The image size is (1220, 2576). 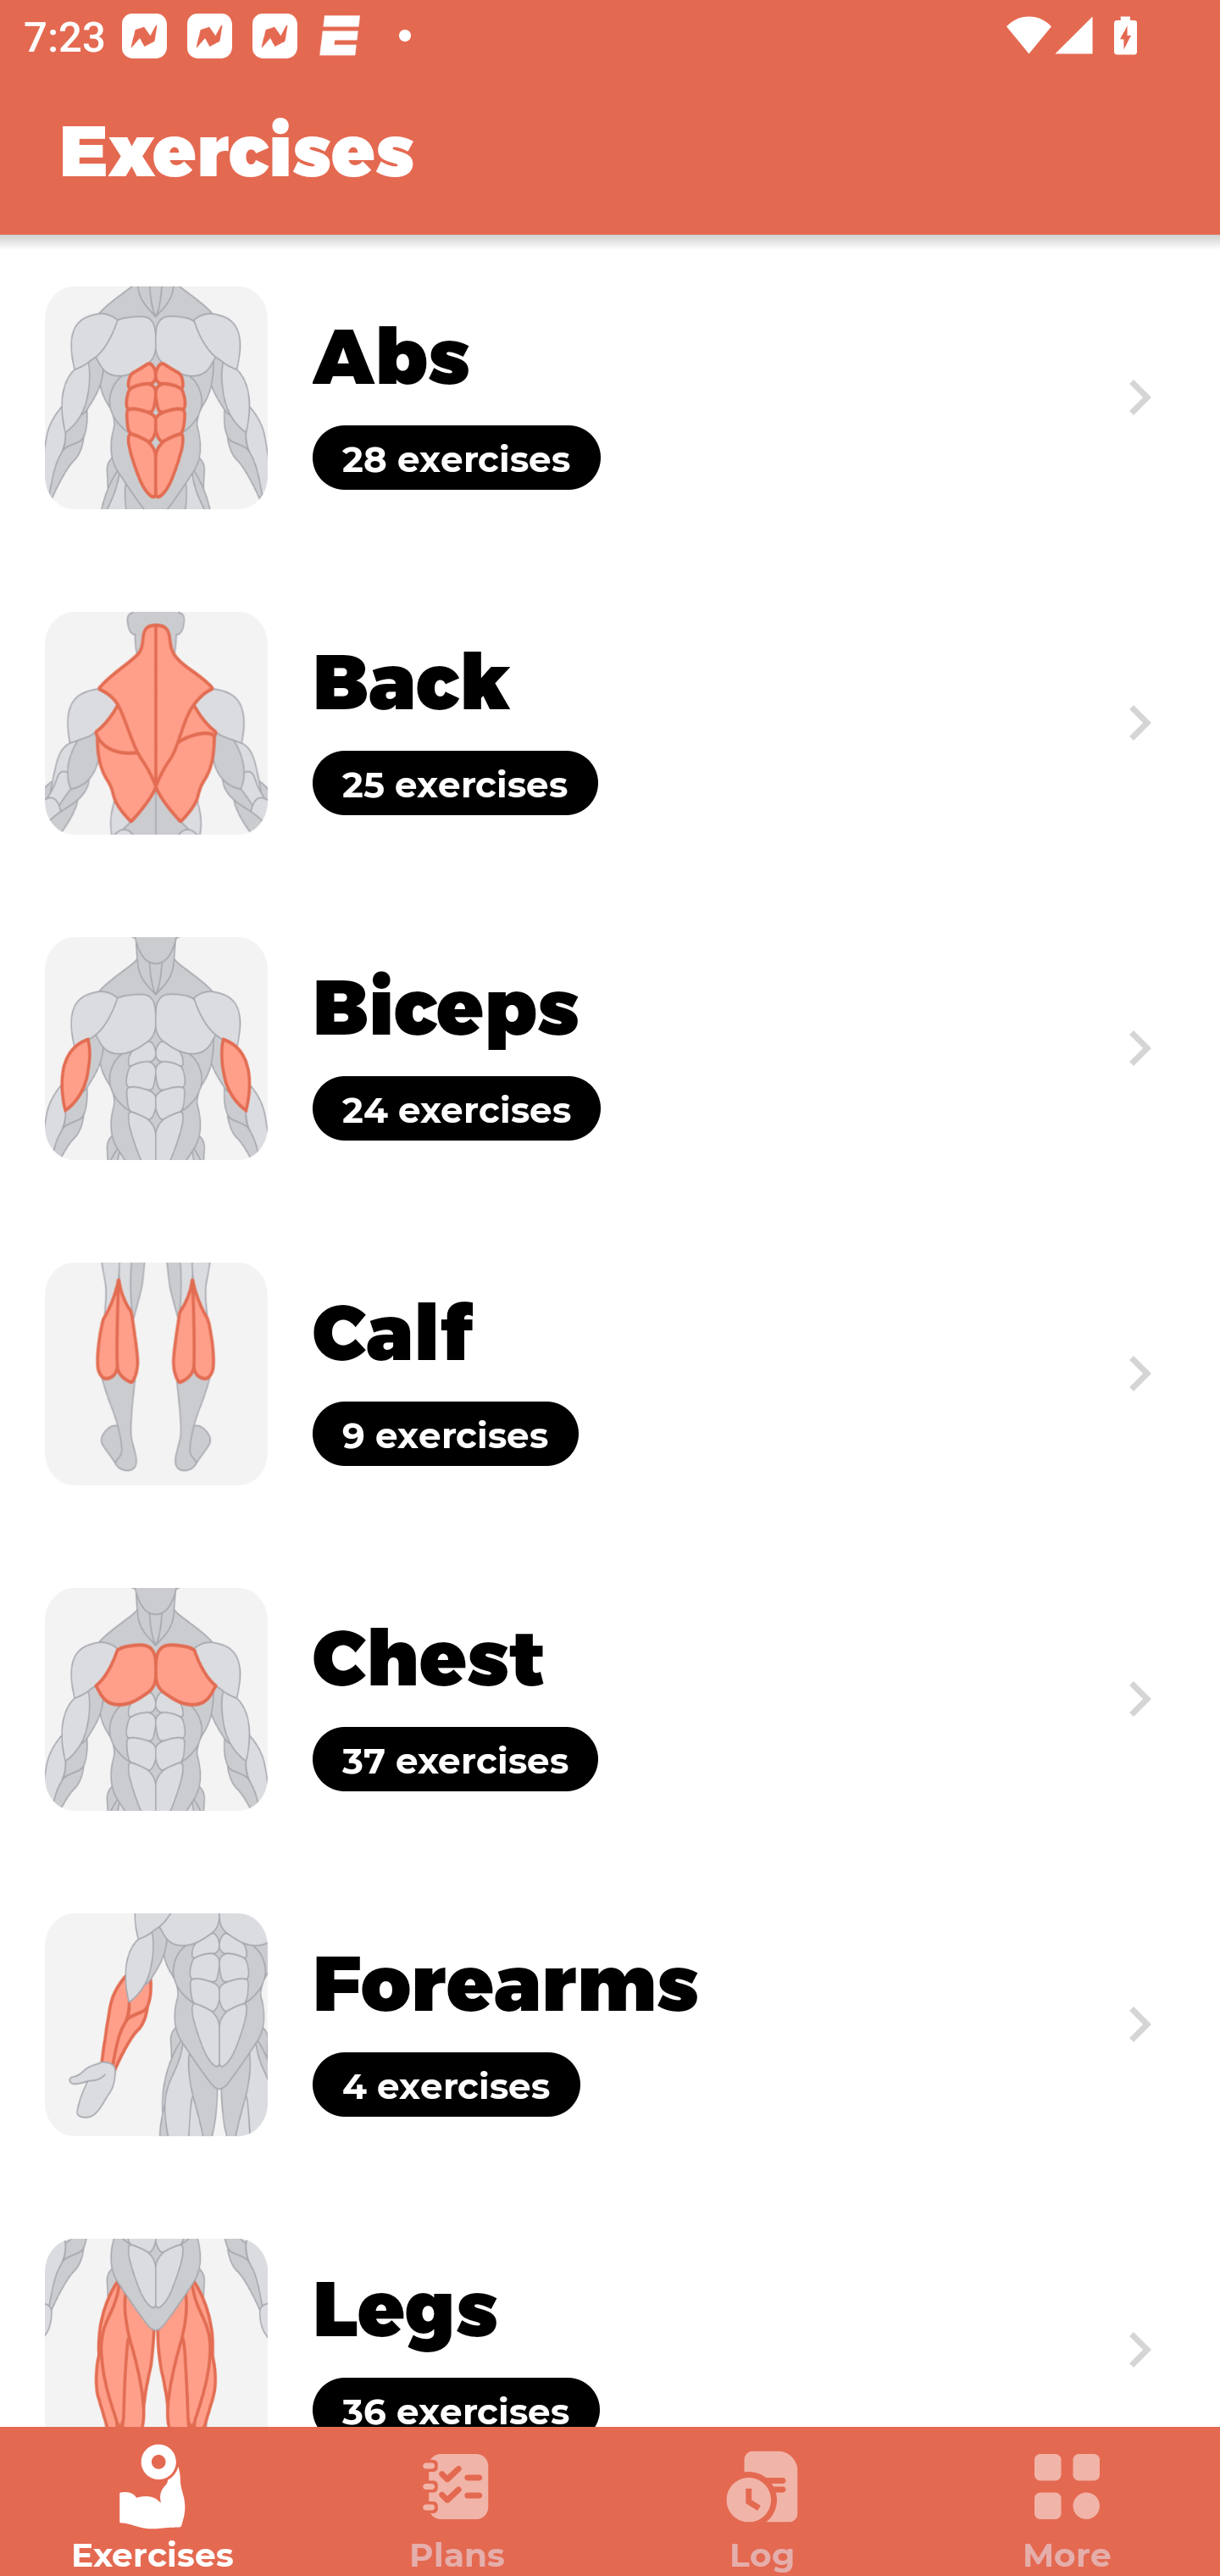 I want to click on Exercise Biceps 24 exercises, so click(x=610, y=1047).